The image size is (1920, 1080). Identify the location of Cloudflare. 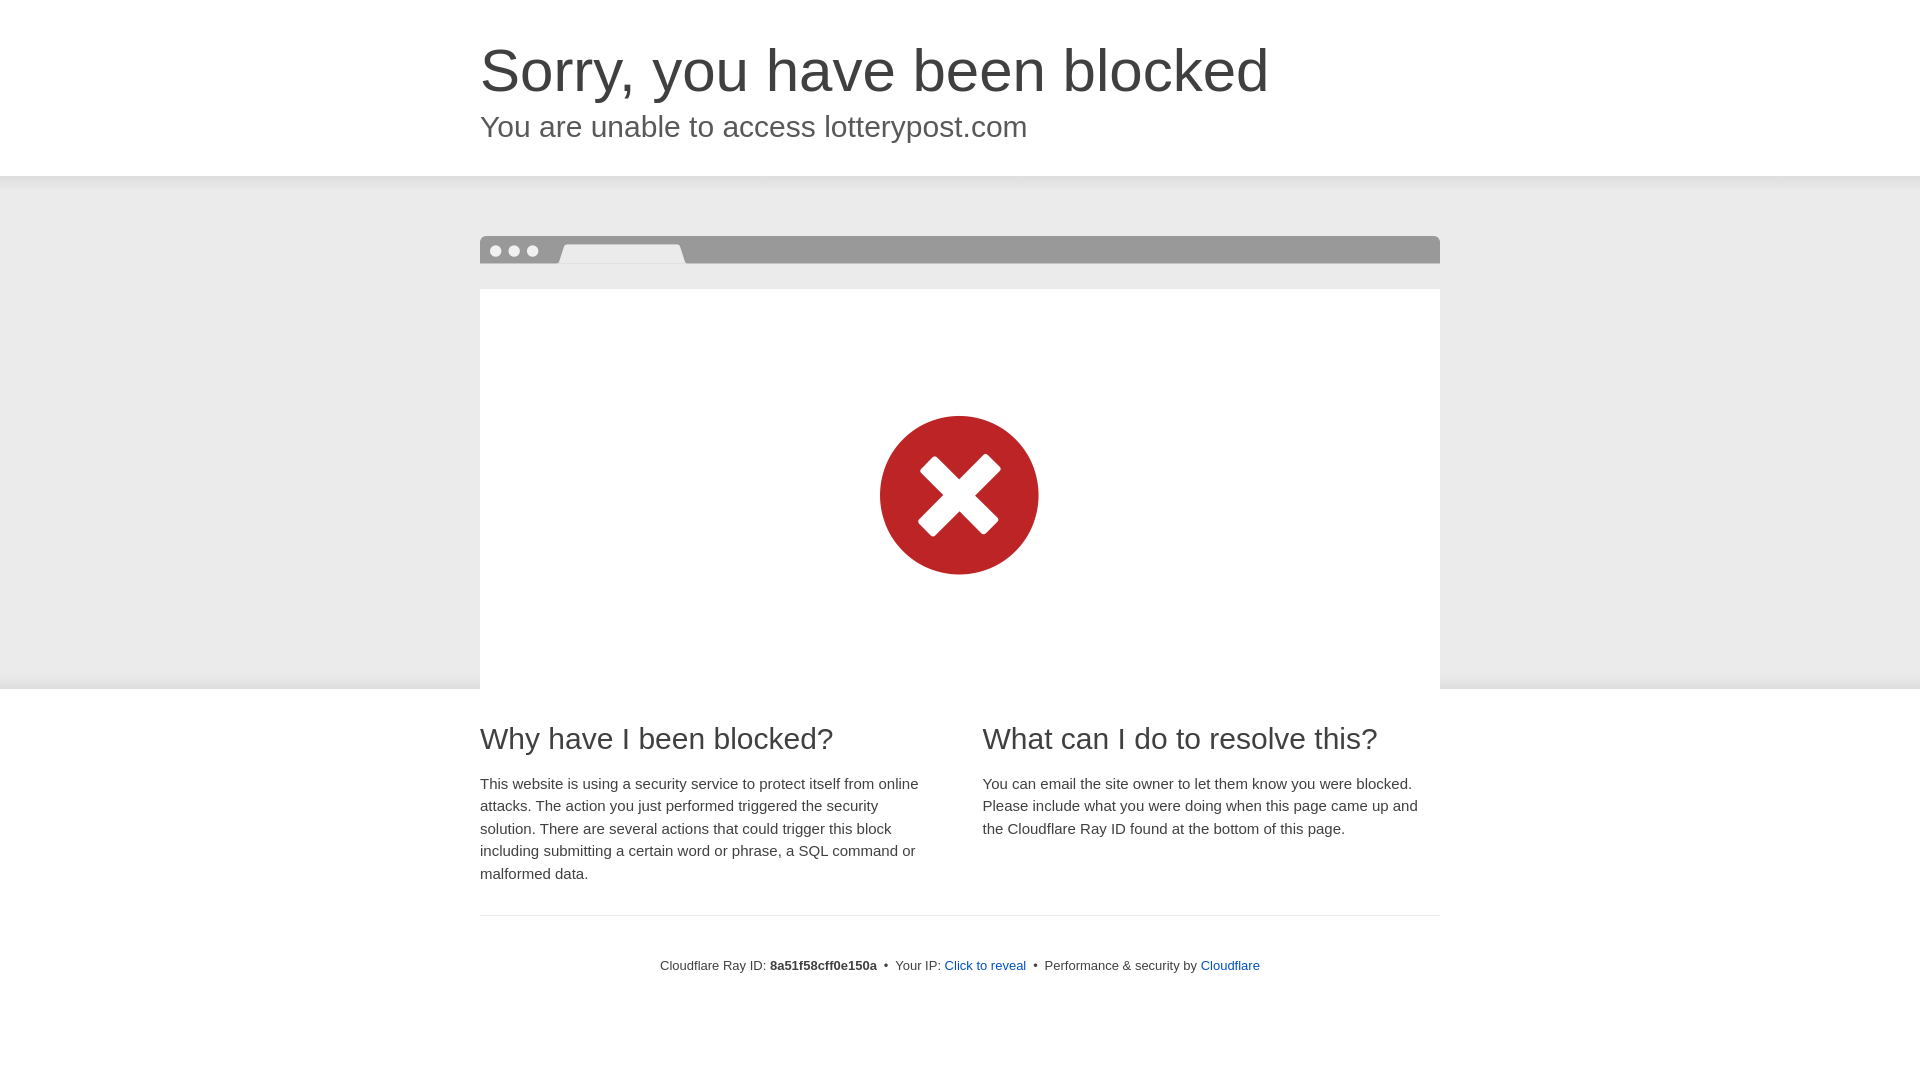
(1230, 965).